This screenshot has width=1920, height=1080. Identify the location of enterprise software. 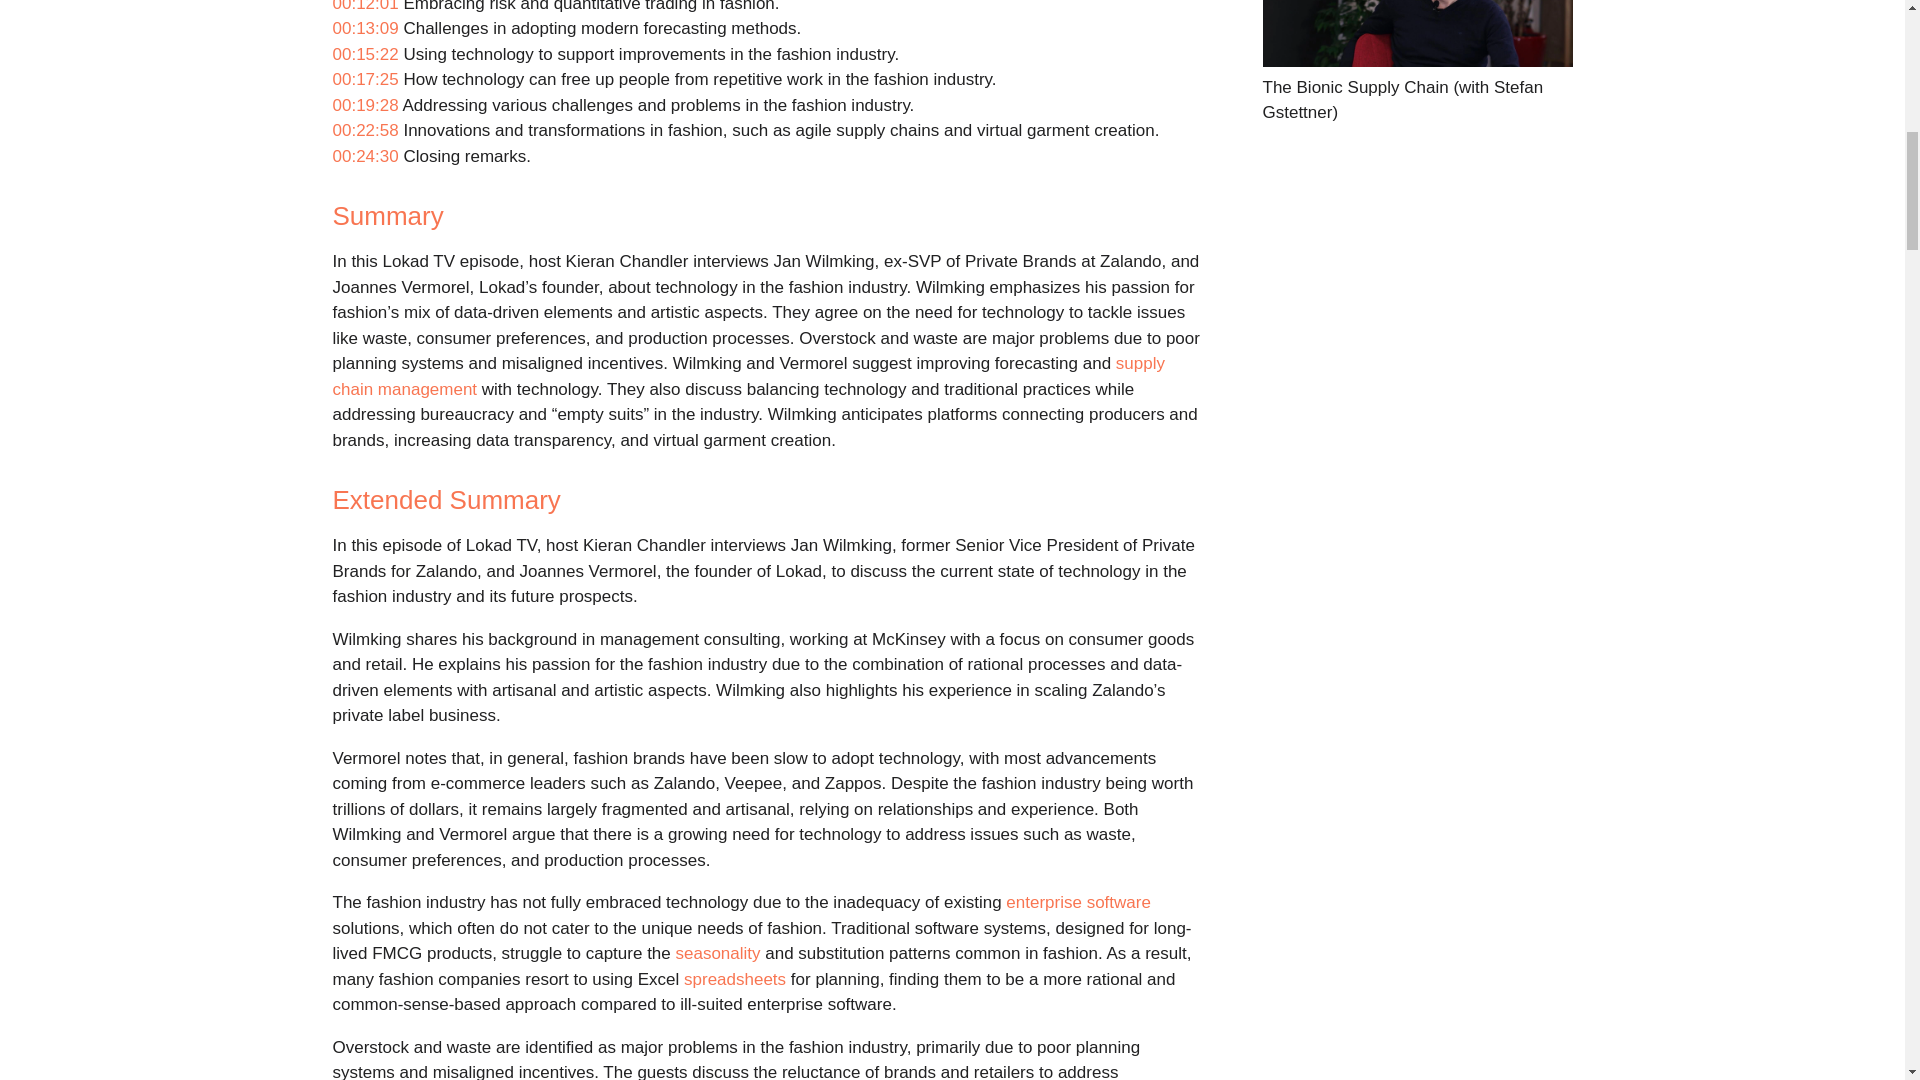
(1078, 902).